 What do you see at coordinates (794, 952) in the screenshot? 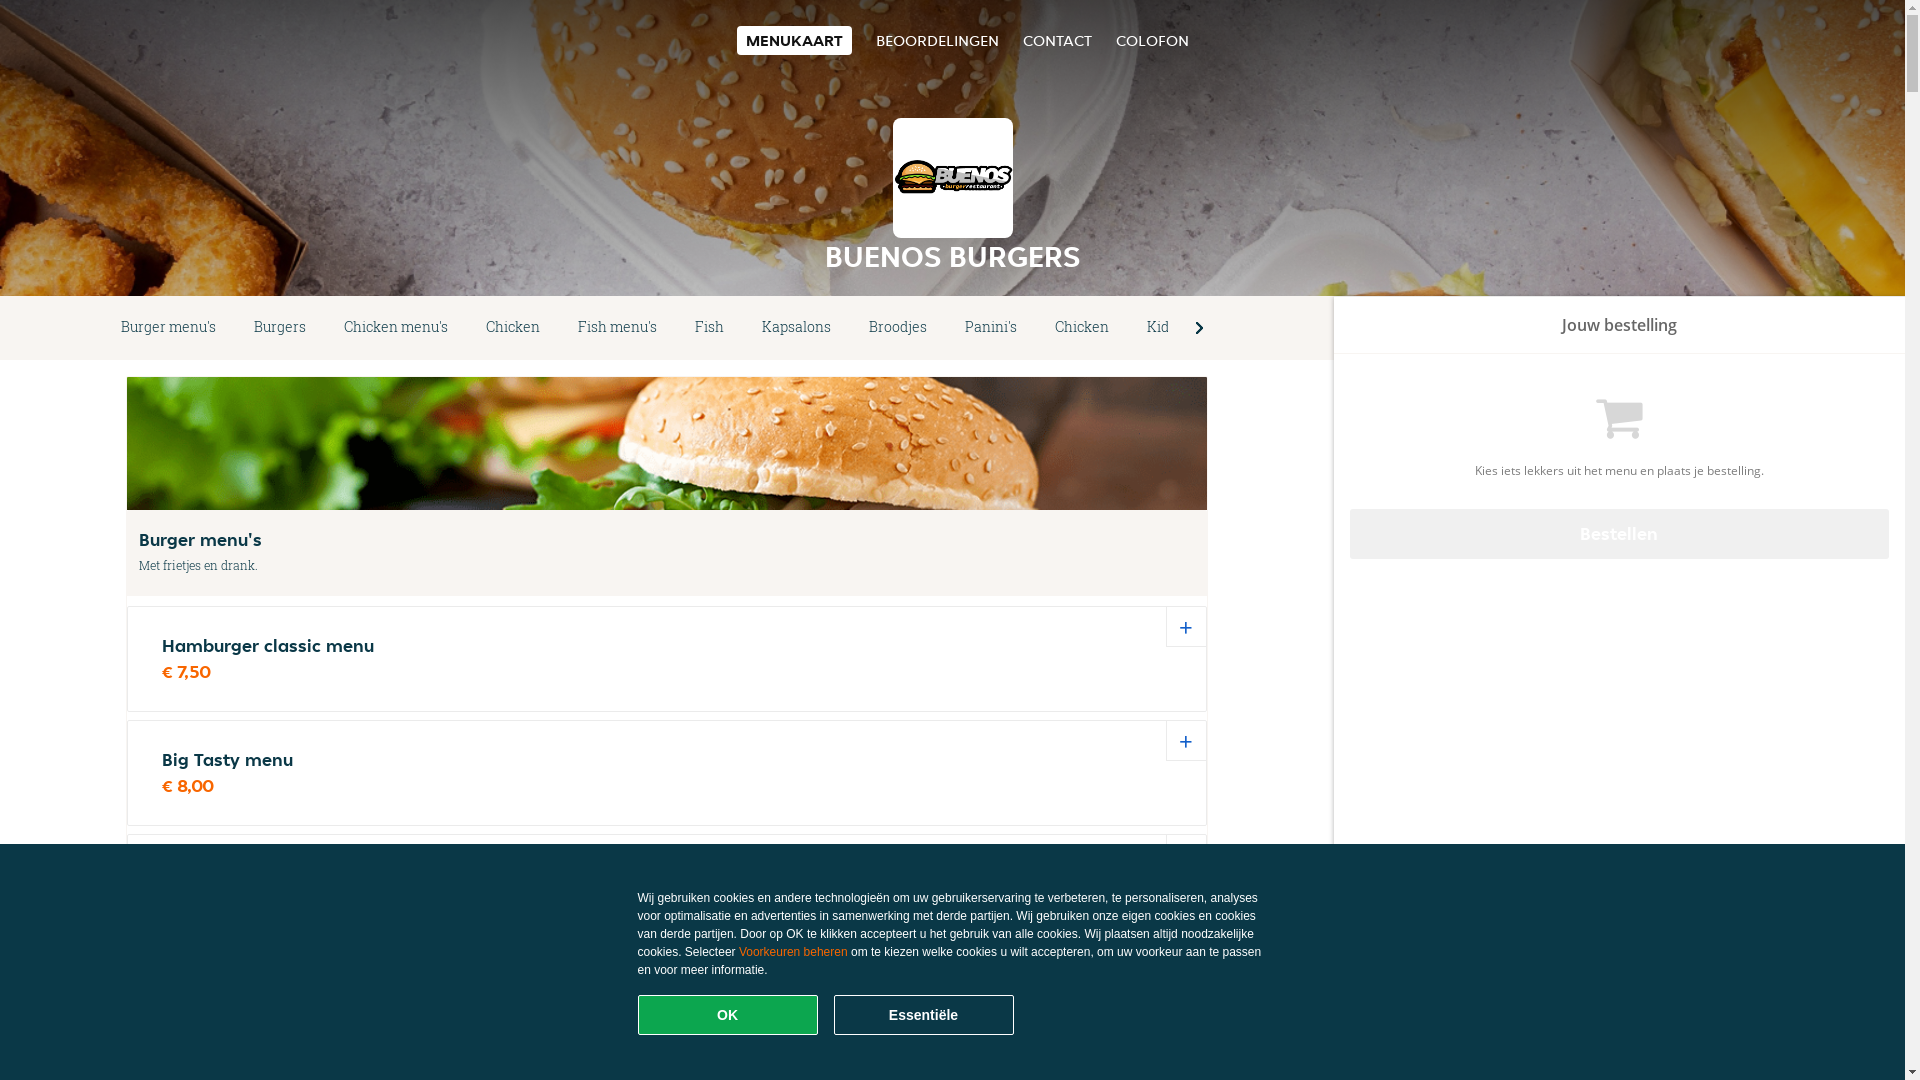
I see `Voorkeuren beheren` at bounding box center [794, 952].